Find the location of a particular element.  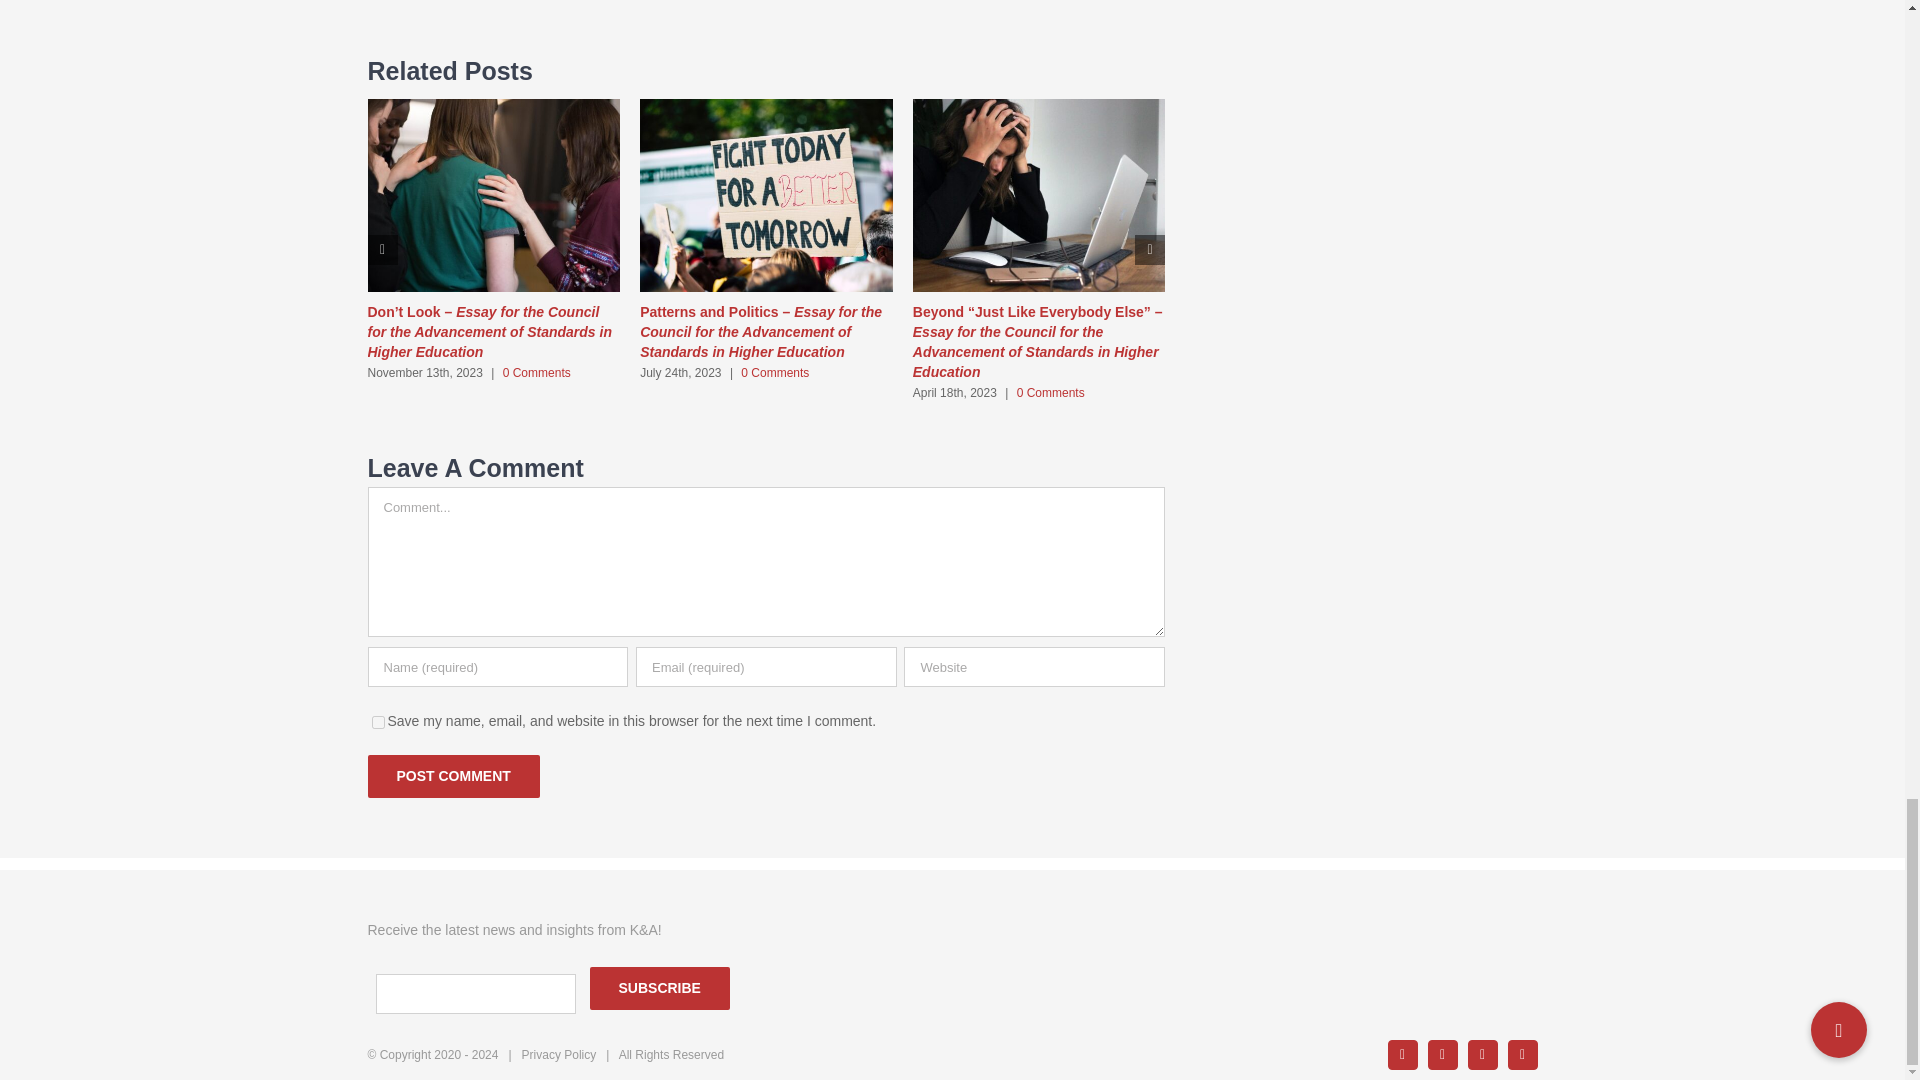

Subscribe is located at coordinates (659, 988).